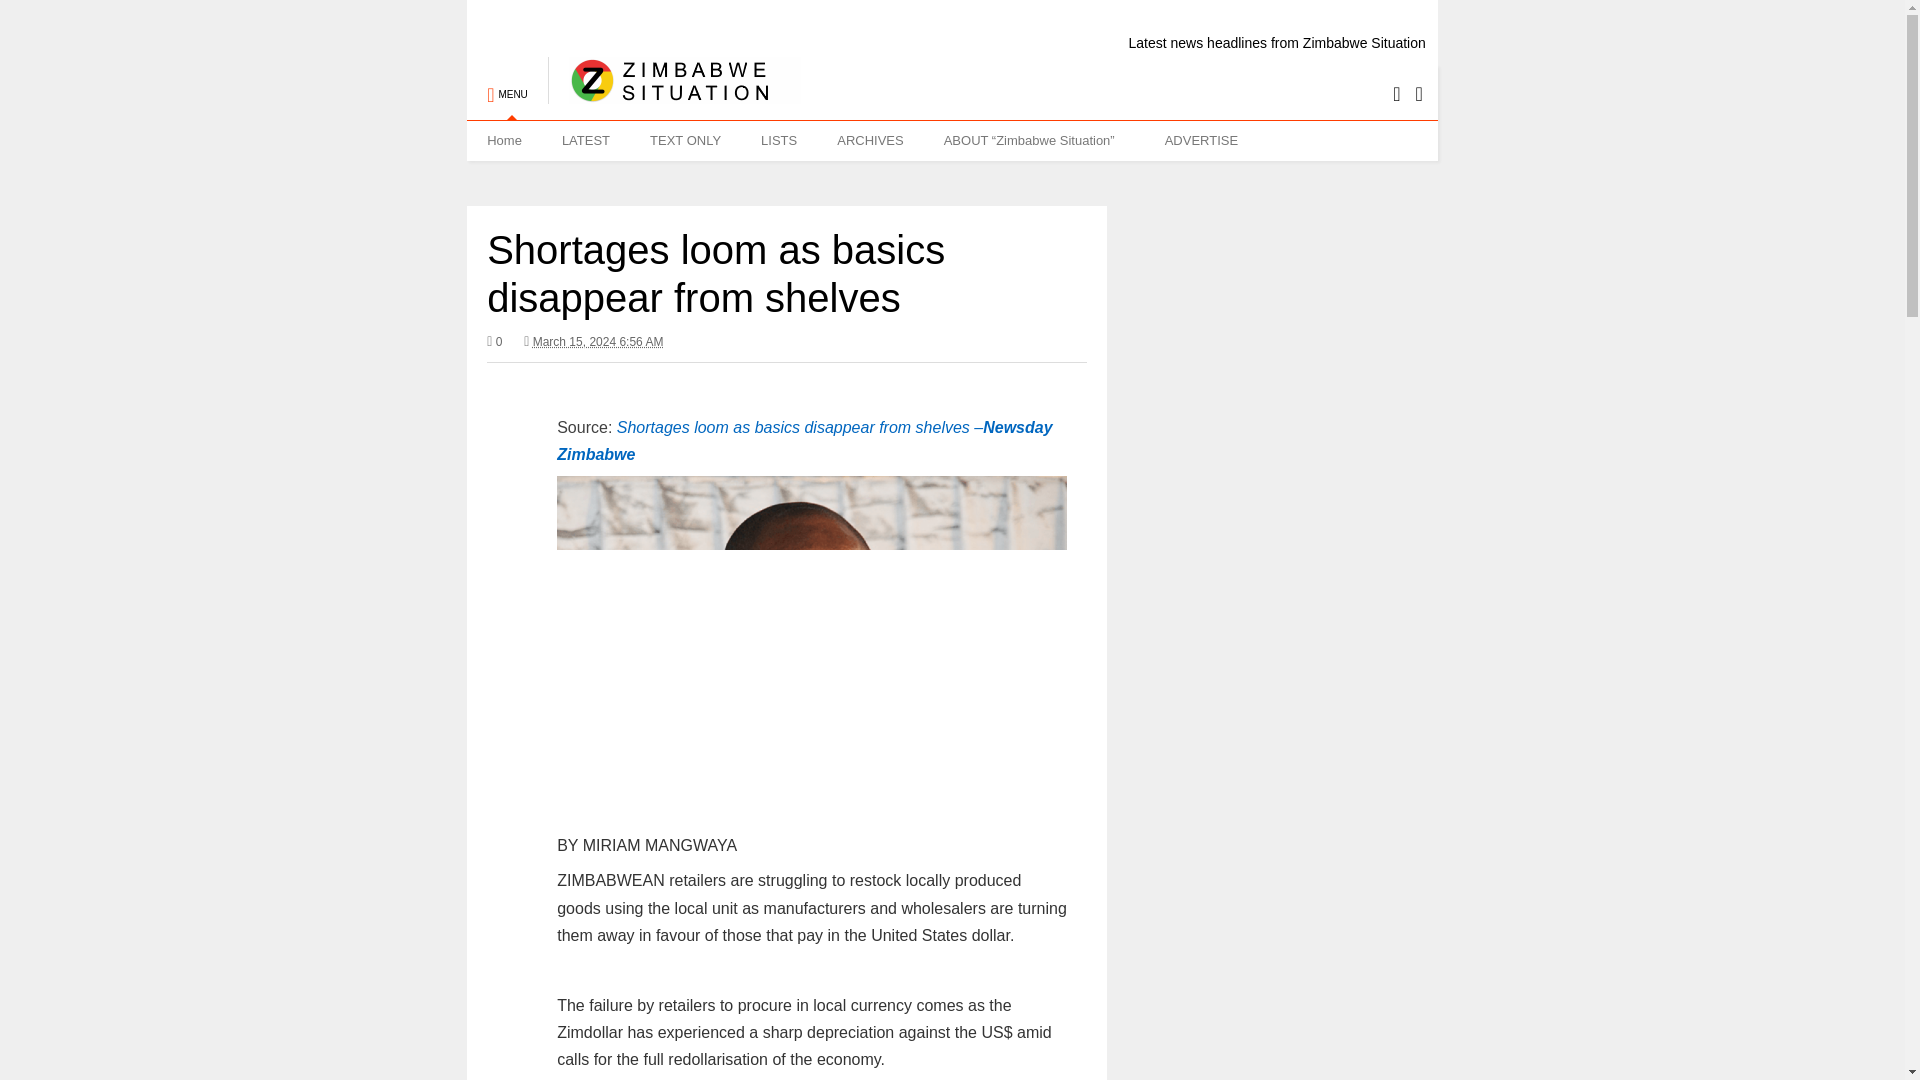 The height and width of the screenshot is (1080, 1920). What do you see at coordinates (685, 140) in the screenshot?
I see `TEXT ONLY` at bounding box center [685, 140].